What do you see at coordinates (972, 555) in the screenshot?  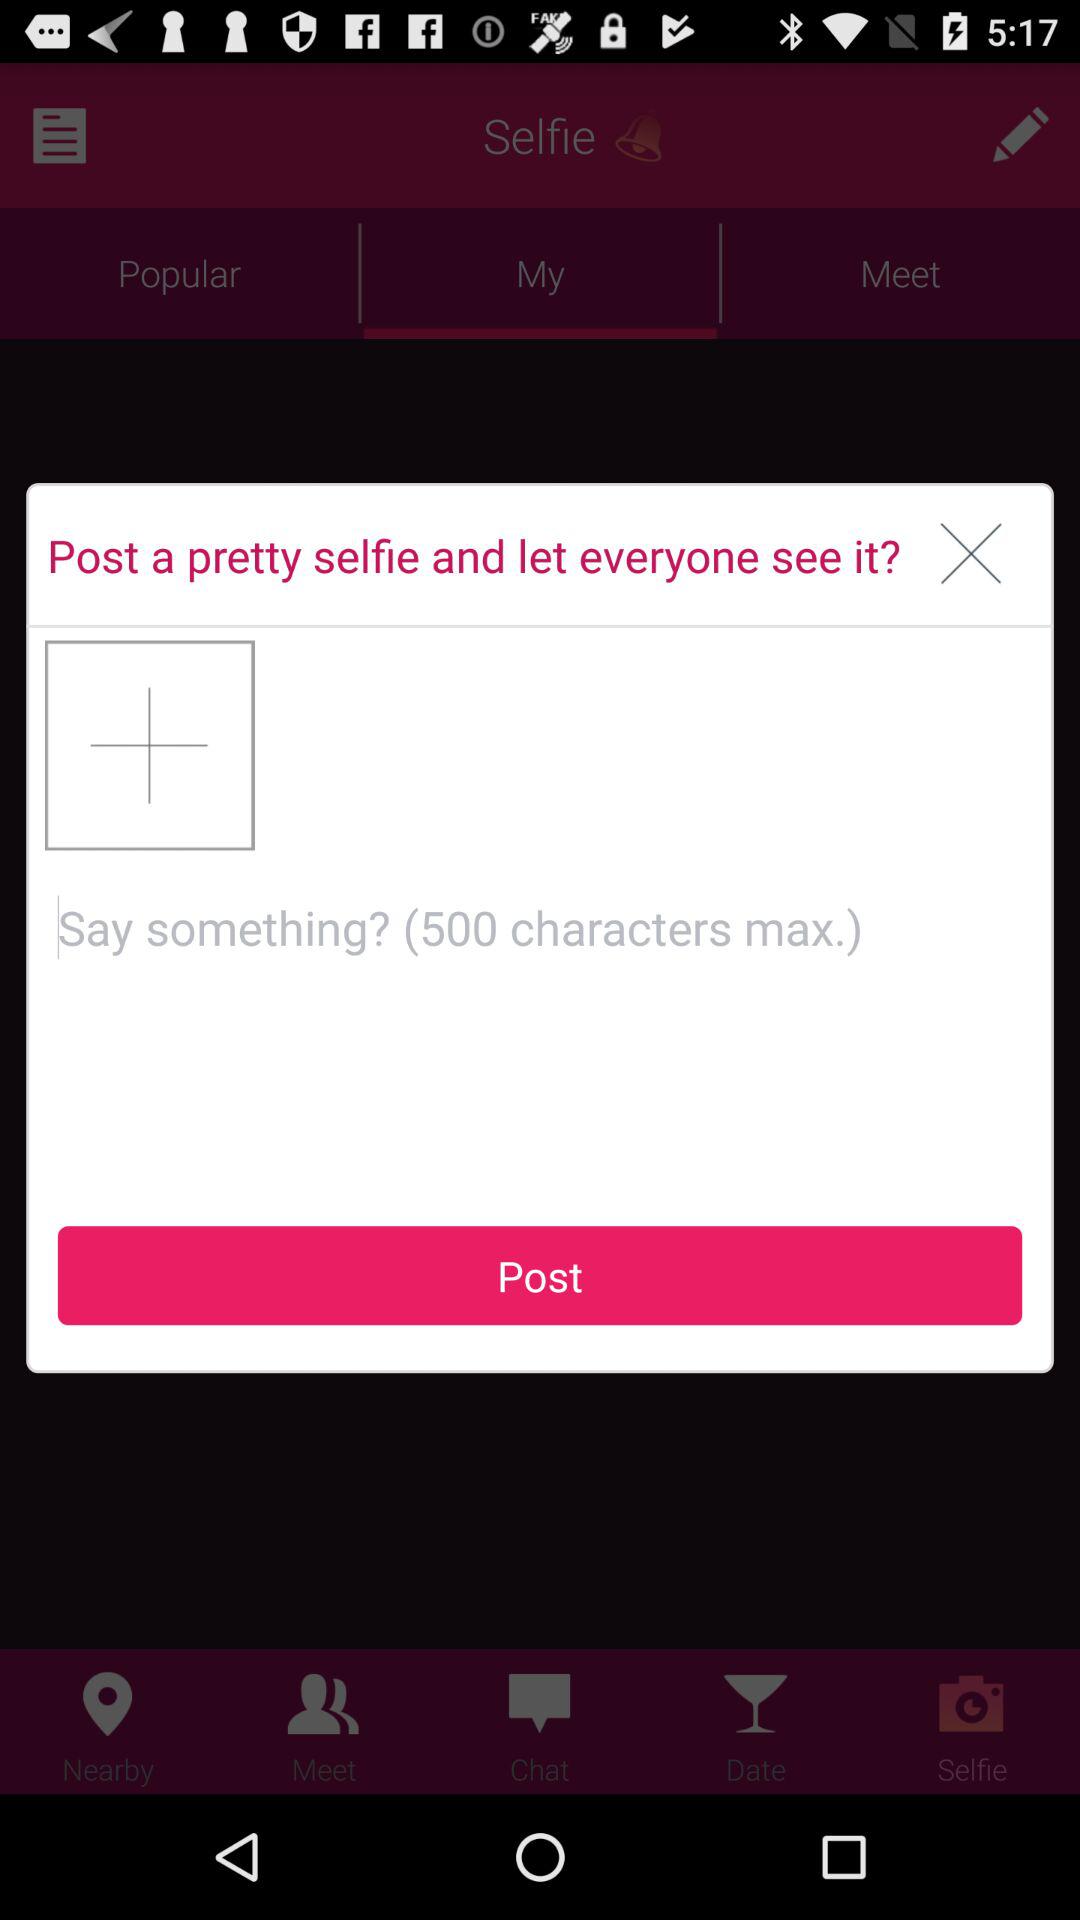 I see `close box` at bounding box center [972, 555].